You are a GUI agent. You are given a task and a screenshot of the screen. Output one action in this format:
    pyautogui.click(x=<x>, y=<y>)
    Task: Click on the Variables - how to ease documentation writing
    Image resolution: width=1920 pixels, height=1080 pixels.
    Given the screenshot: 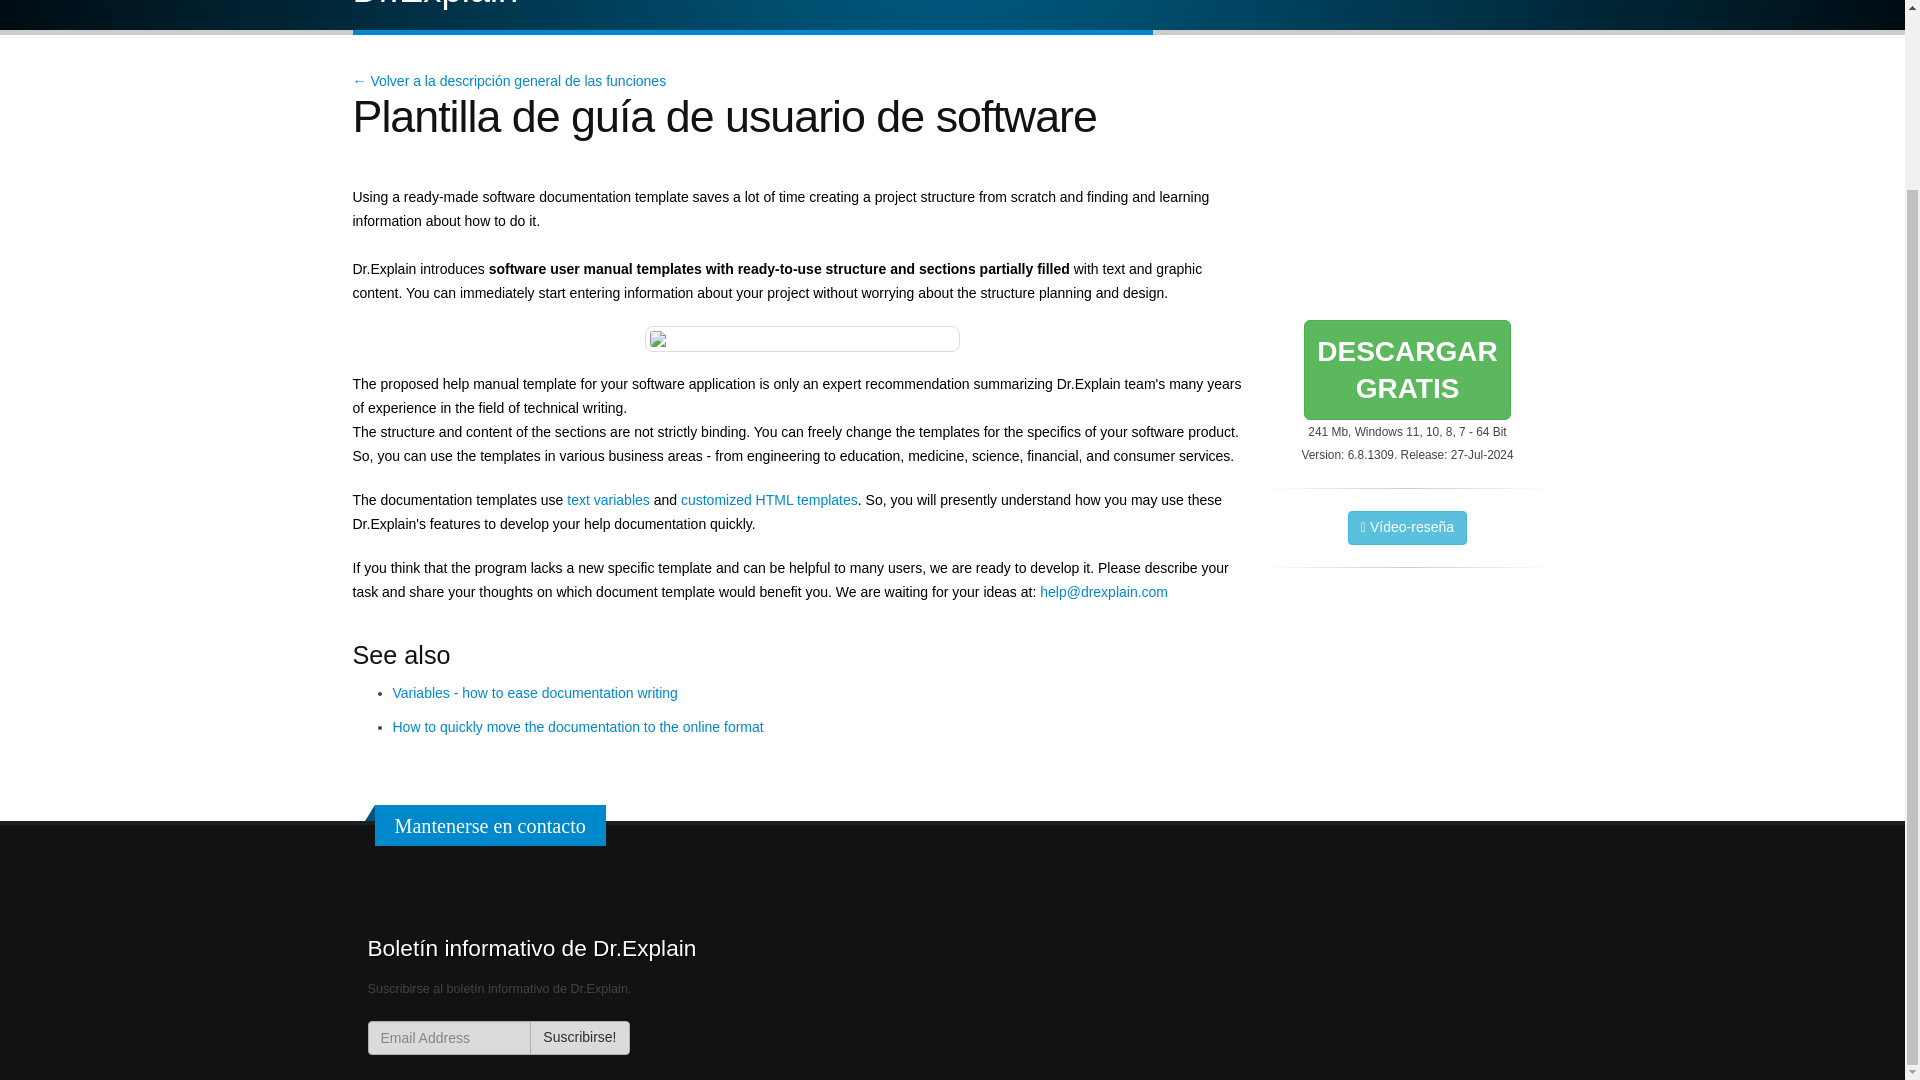 What is the action you would take?
    pyautogui.click(x=579, y=1038)
    